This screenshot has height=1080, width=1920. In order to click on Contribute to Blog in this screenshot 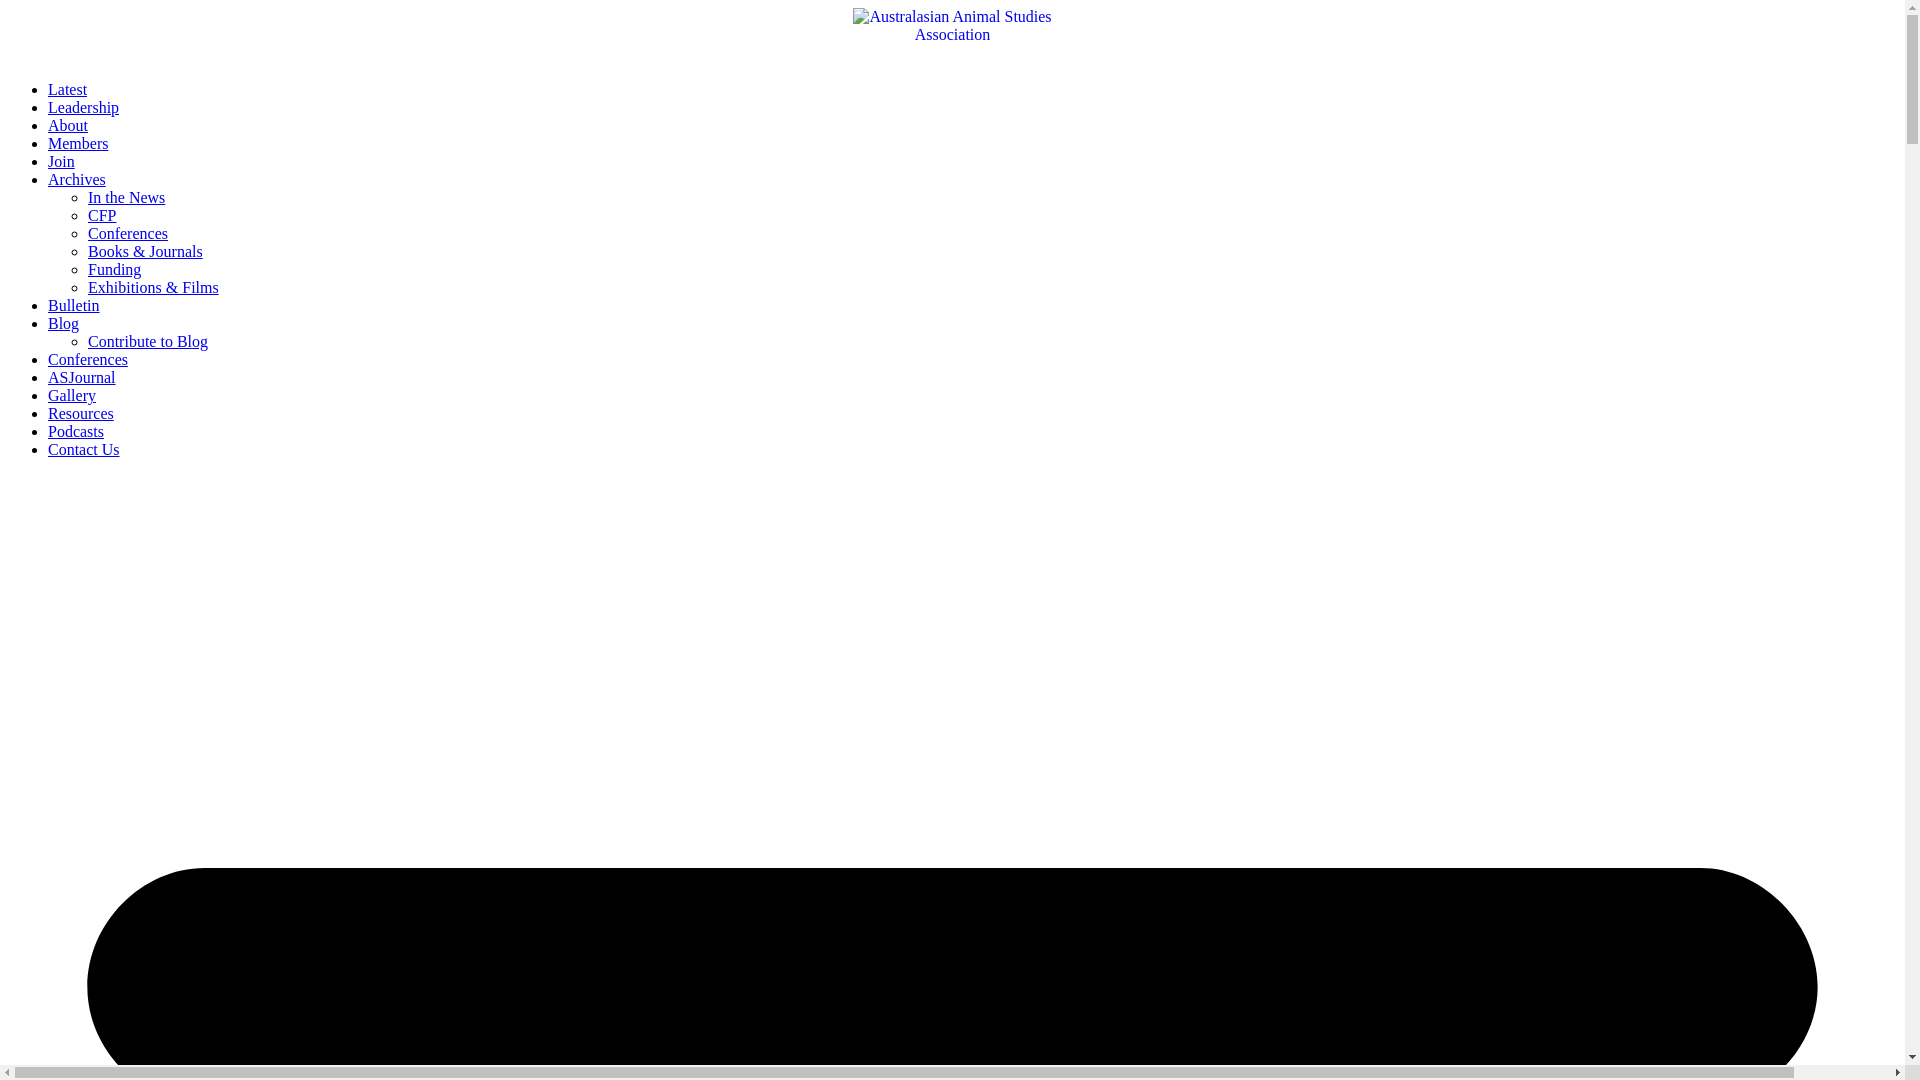, I will do `click(148, 342)`.